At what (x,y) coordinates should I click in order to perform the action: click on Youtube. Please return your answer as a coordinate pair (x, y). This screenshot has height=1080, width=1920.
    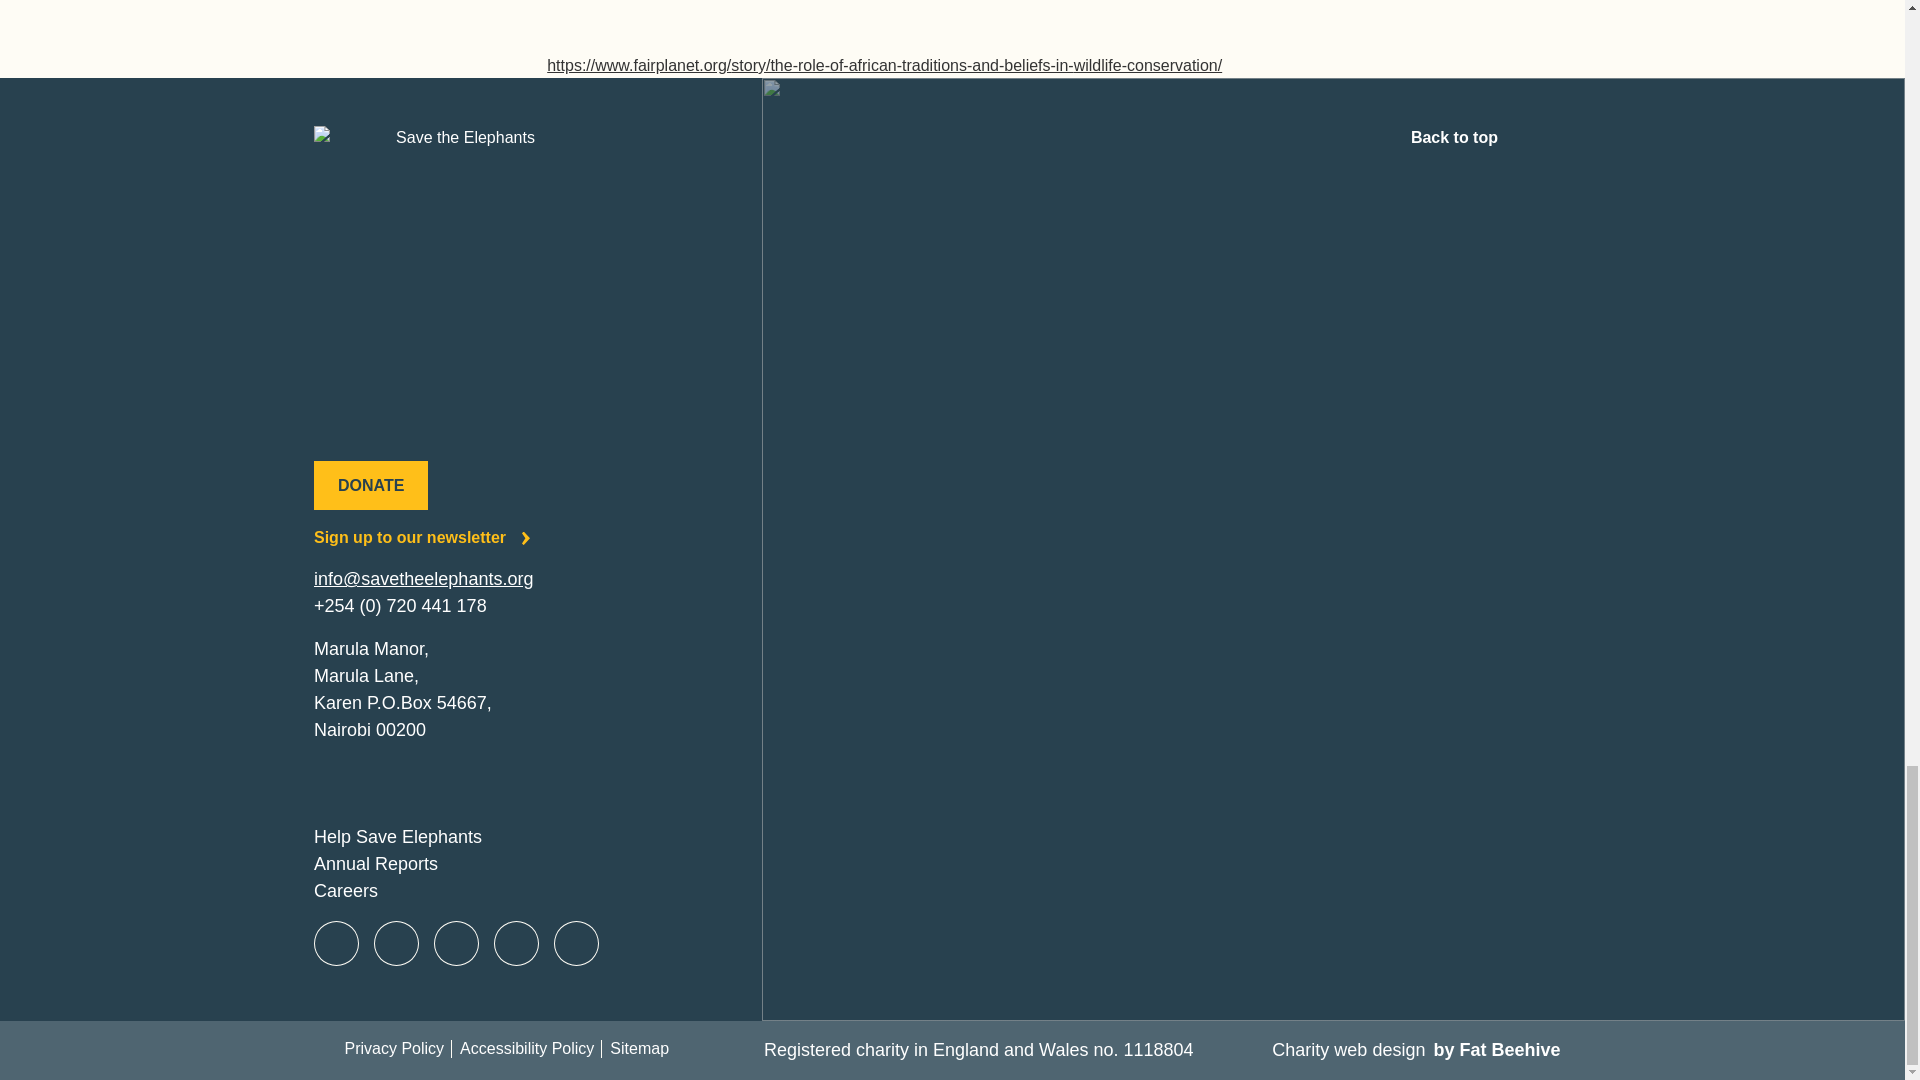
    Looking at the image, I should click on (516, 944).